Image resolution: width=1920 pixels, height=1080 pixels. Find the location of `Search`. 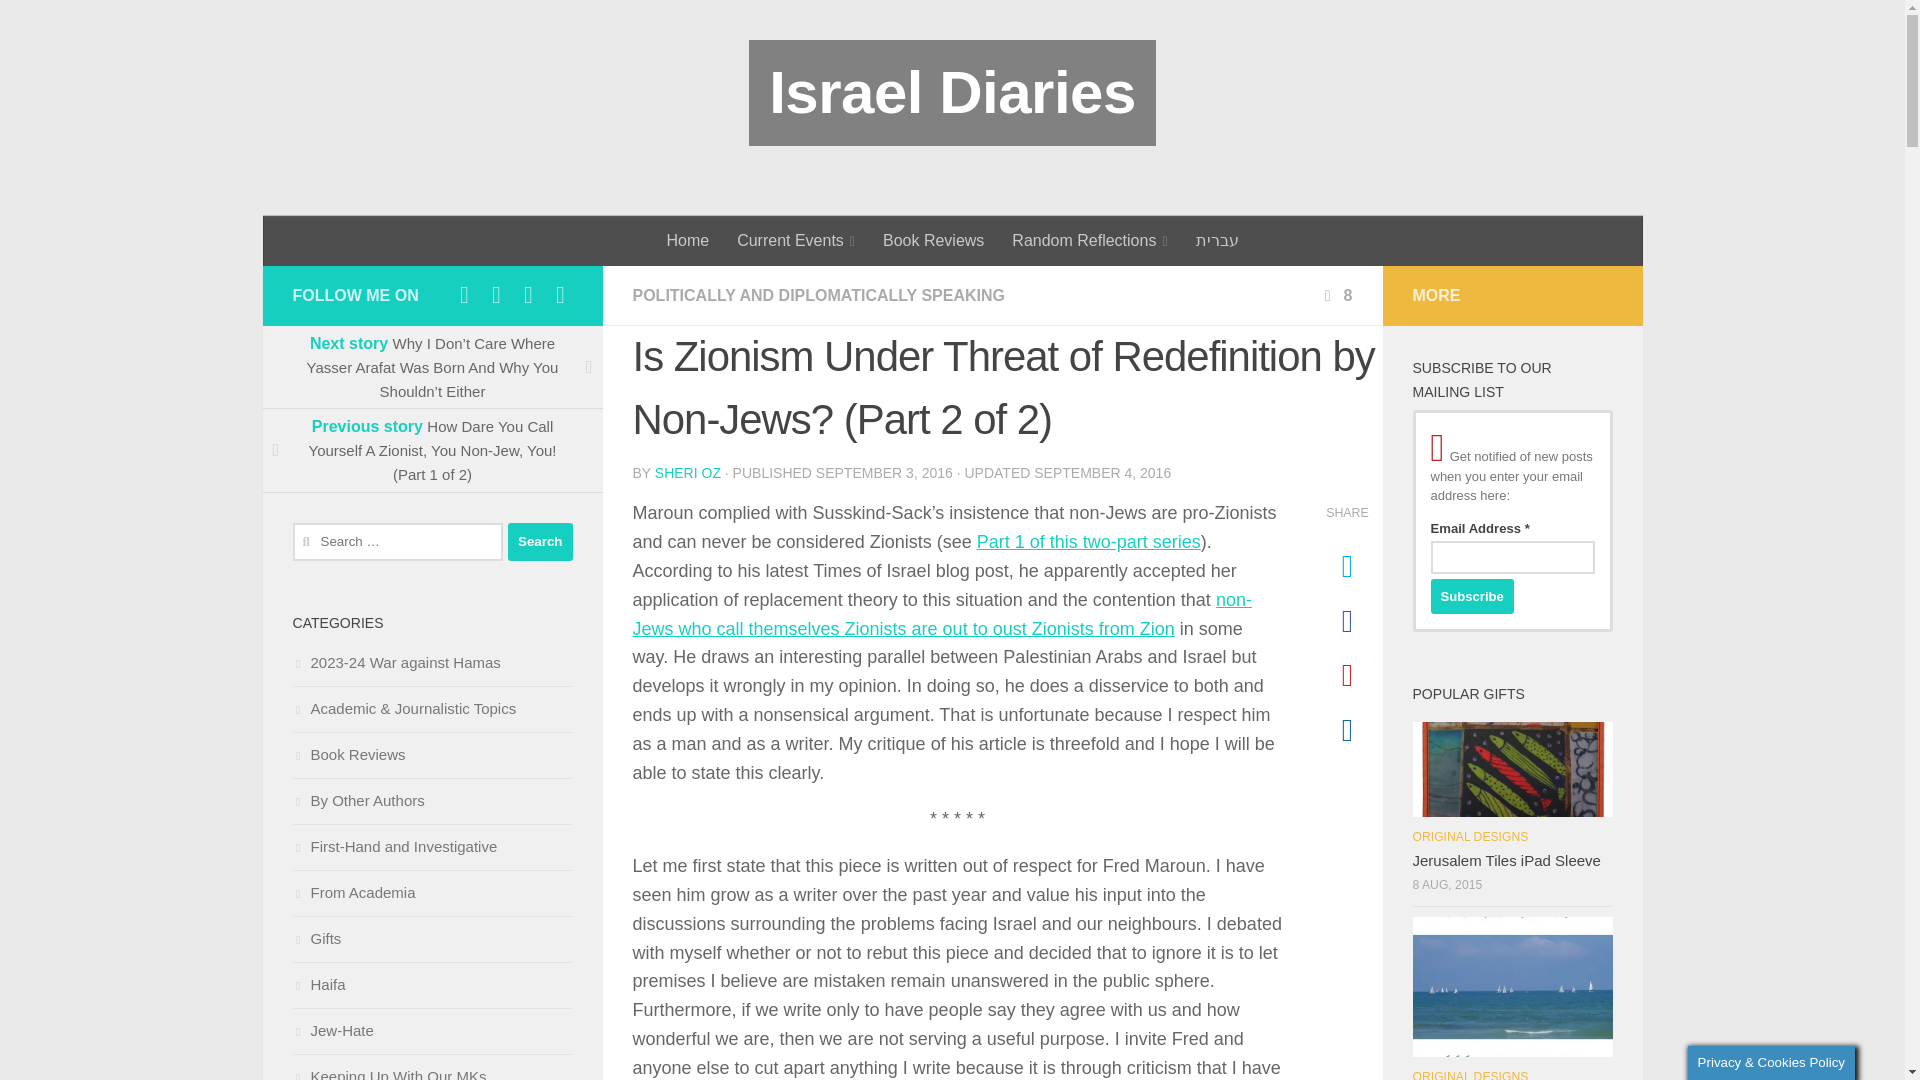

Search is located at coordinates (540, 541).